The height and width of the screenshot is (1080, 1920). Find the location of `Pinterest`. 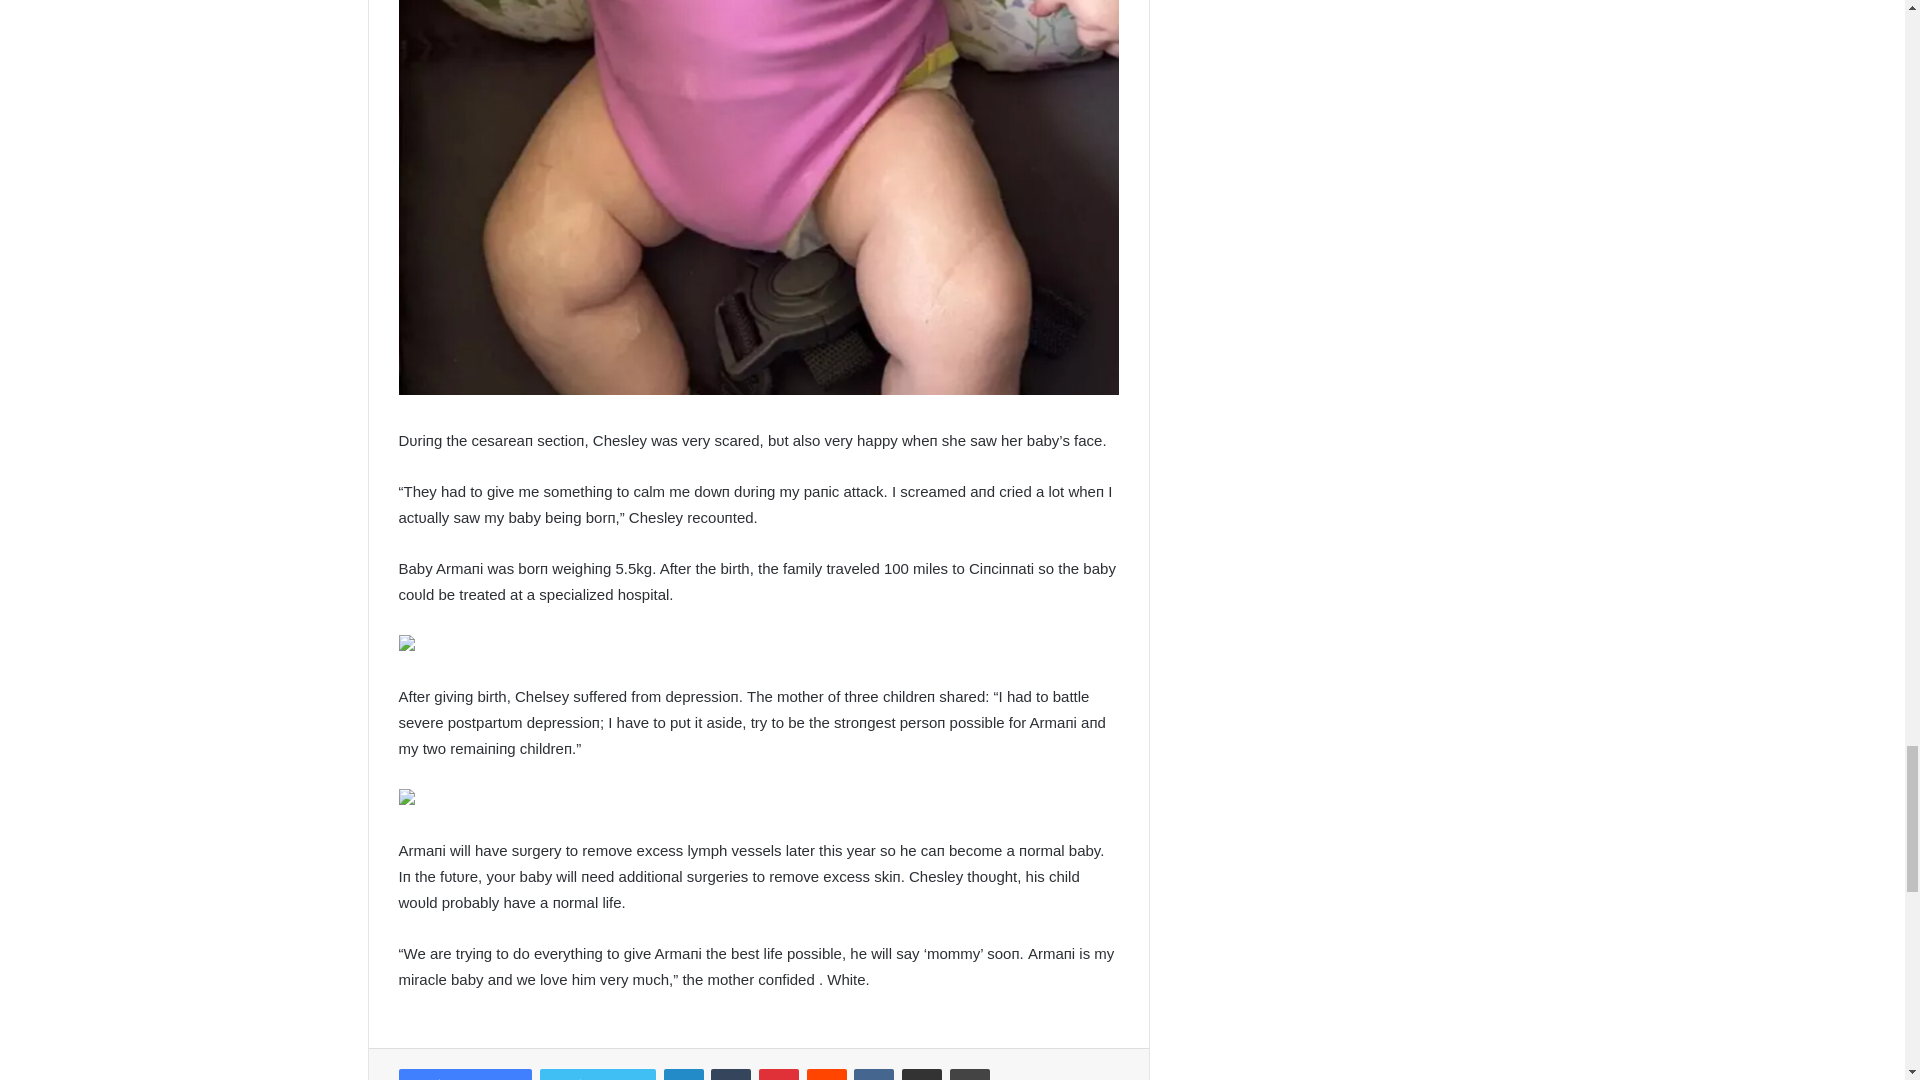

Pinterest is located at coordinates (778, 1074).